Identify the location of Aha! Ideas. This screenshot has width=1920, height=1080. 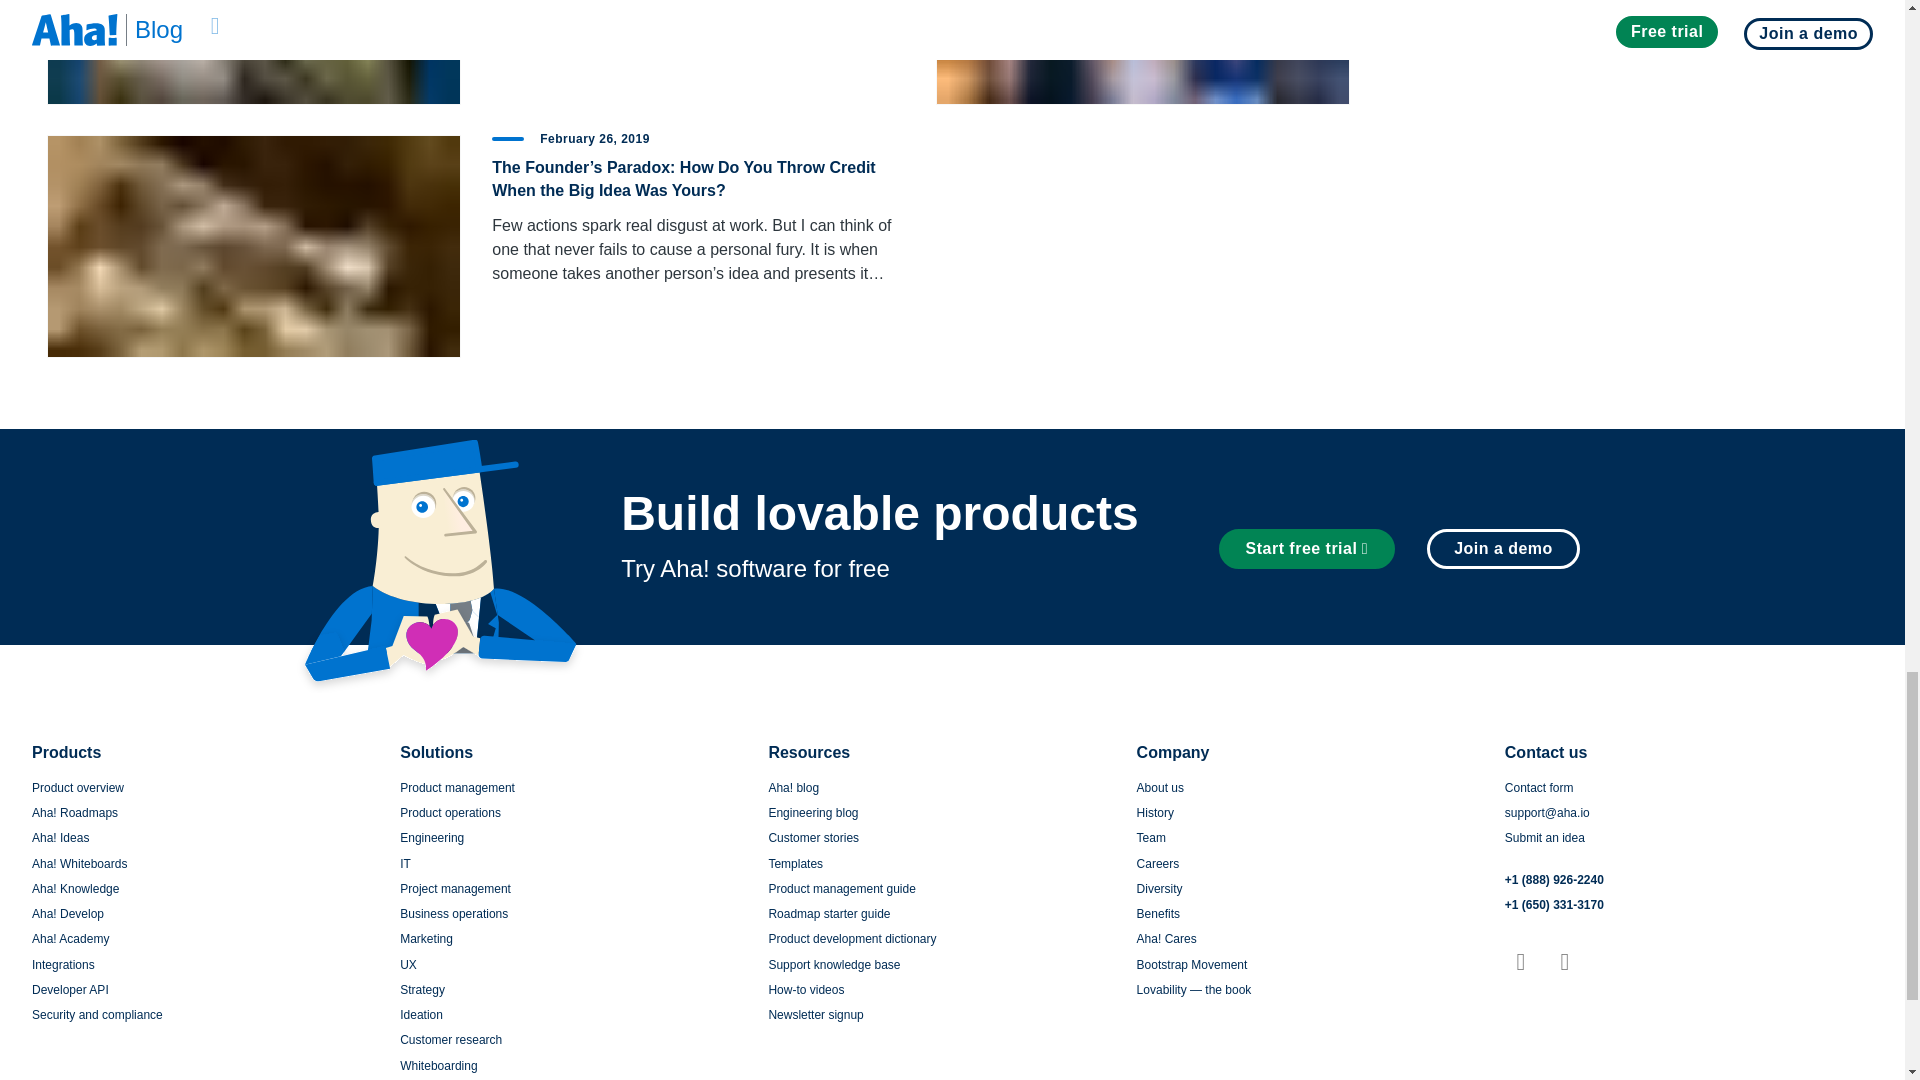
(60, 837).